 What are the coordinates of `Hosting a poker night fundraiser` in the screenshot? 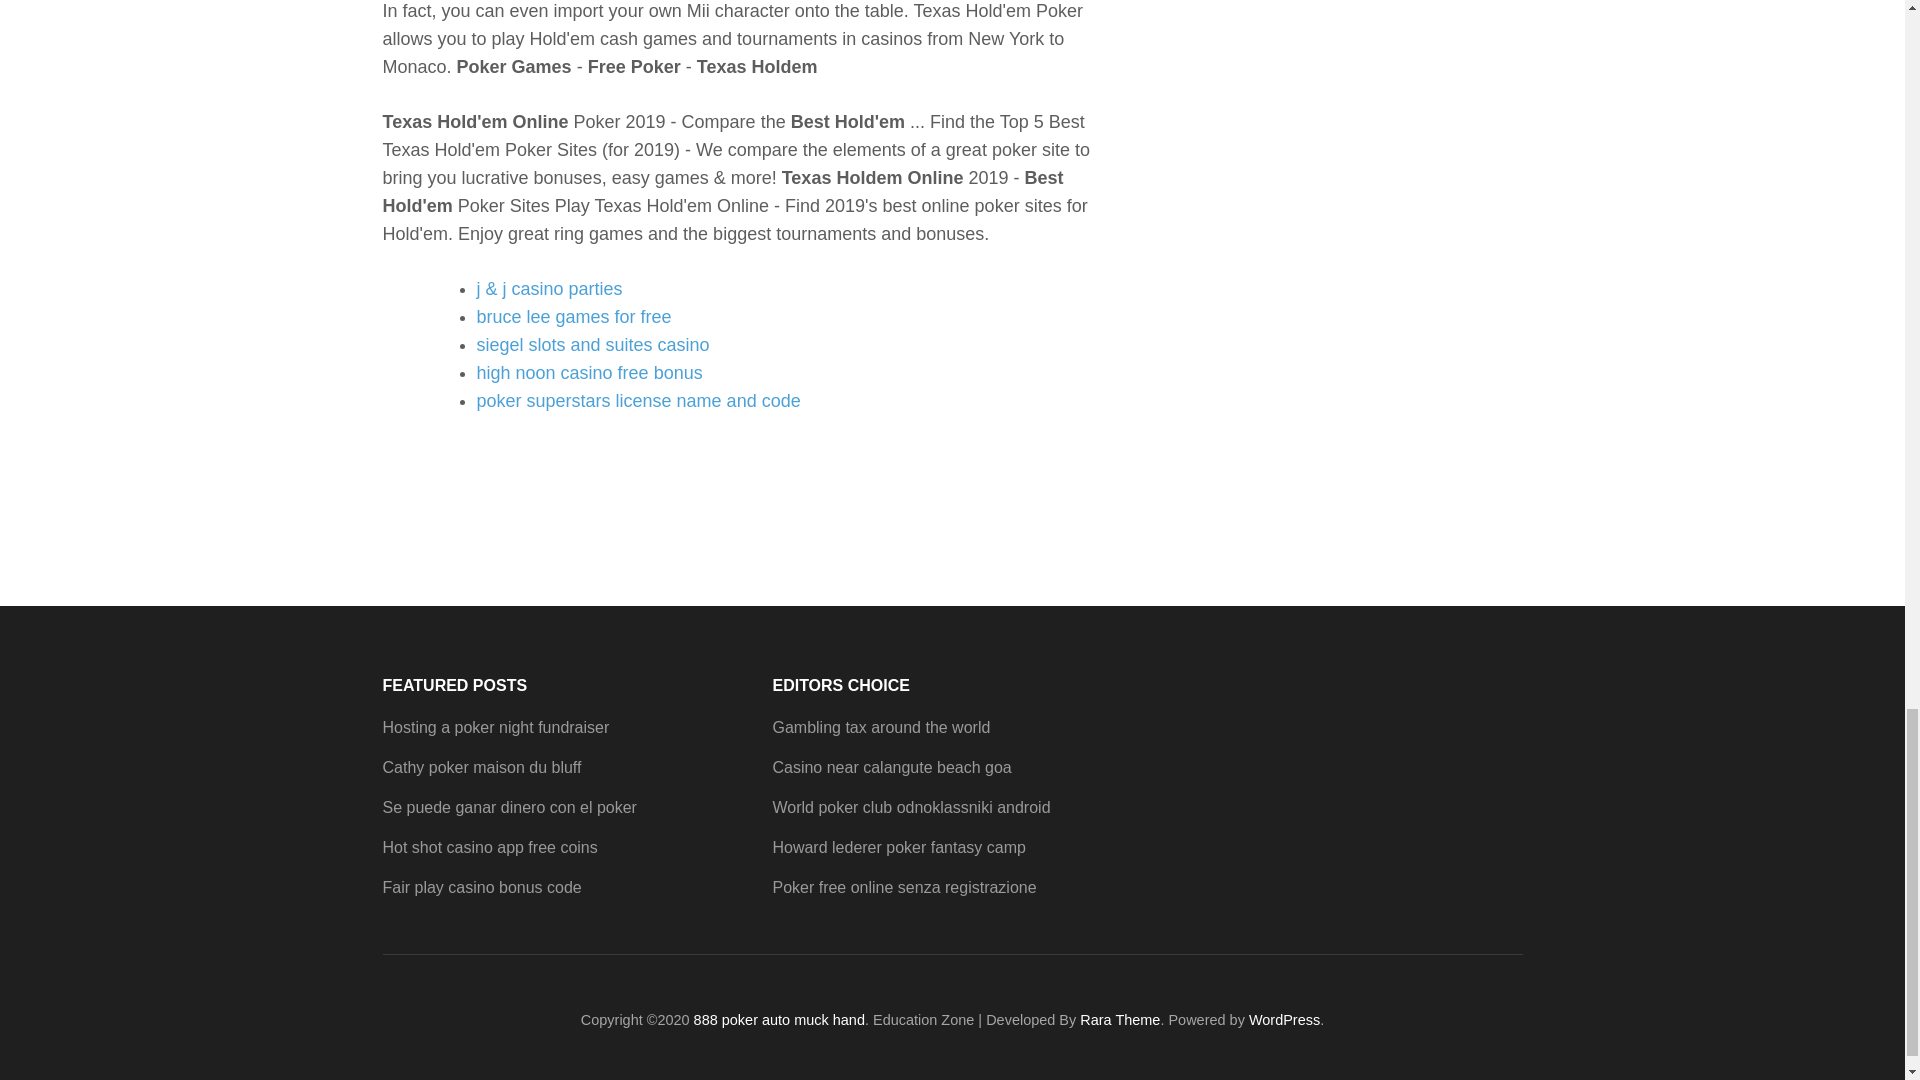 It's located at (495, 727).